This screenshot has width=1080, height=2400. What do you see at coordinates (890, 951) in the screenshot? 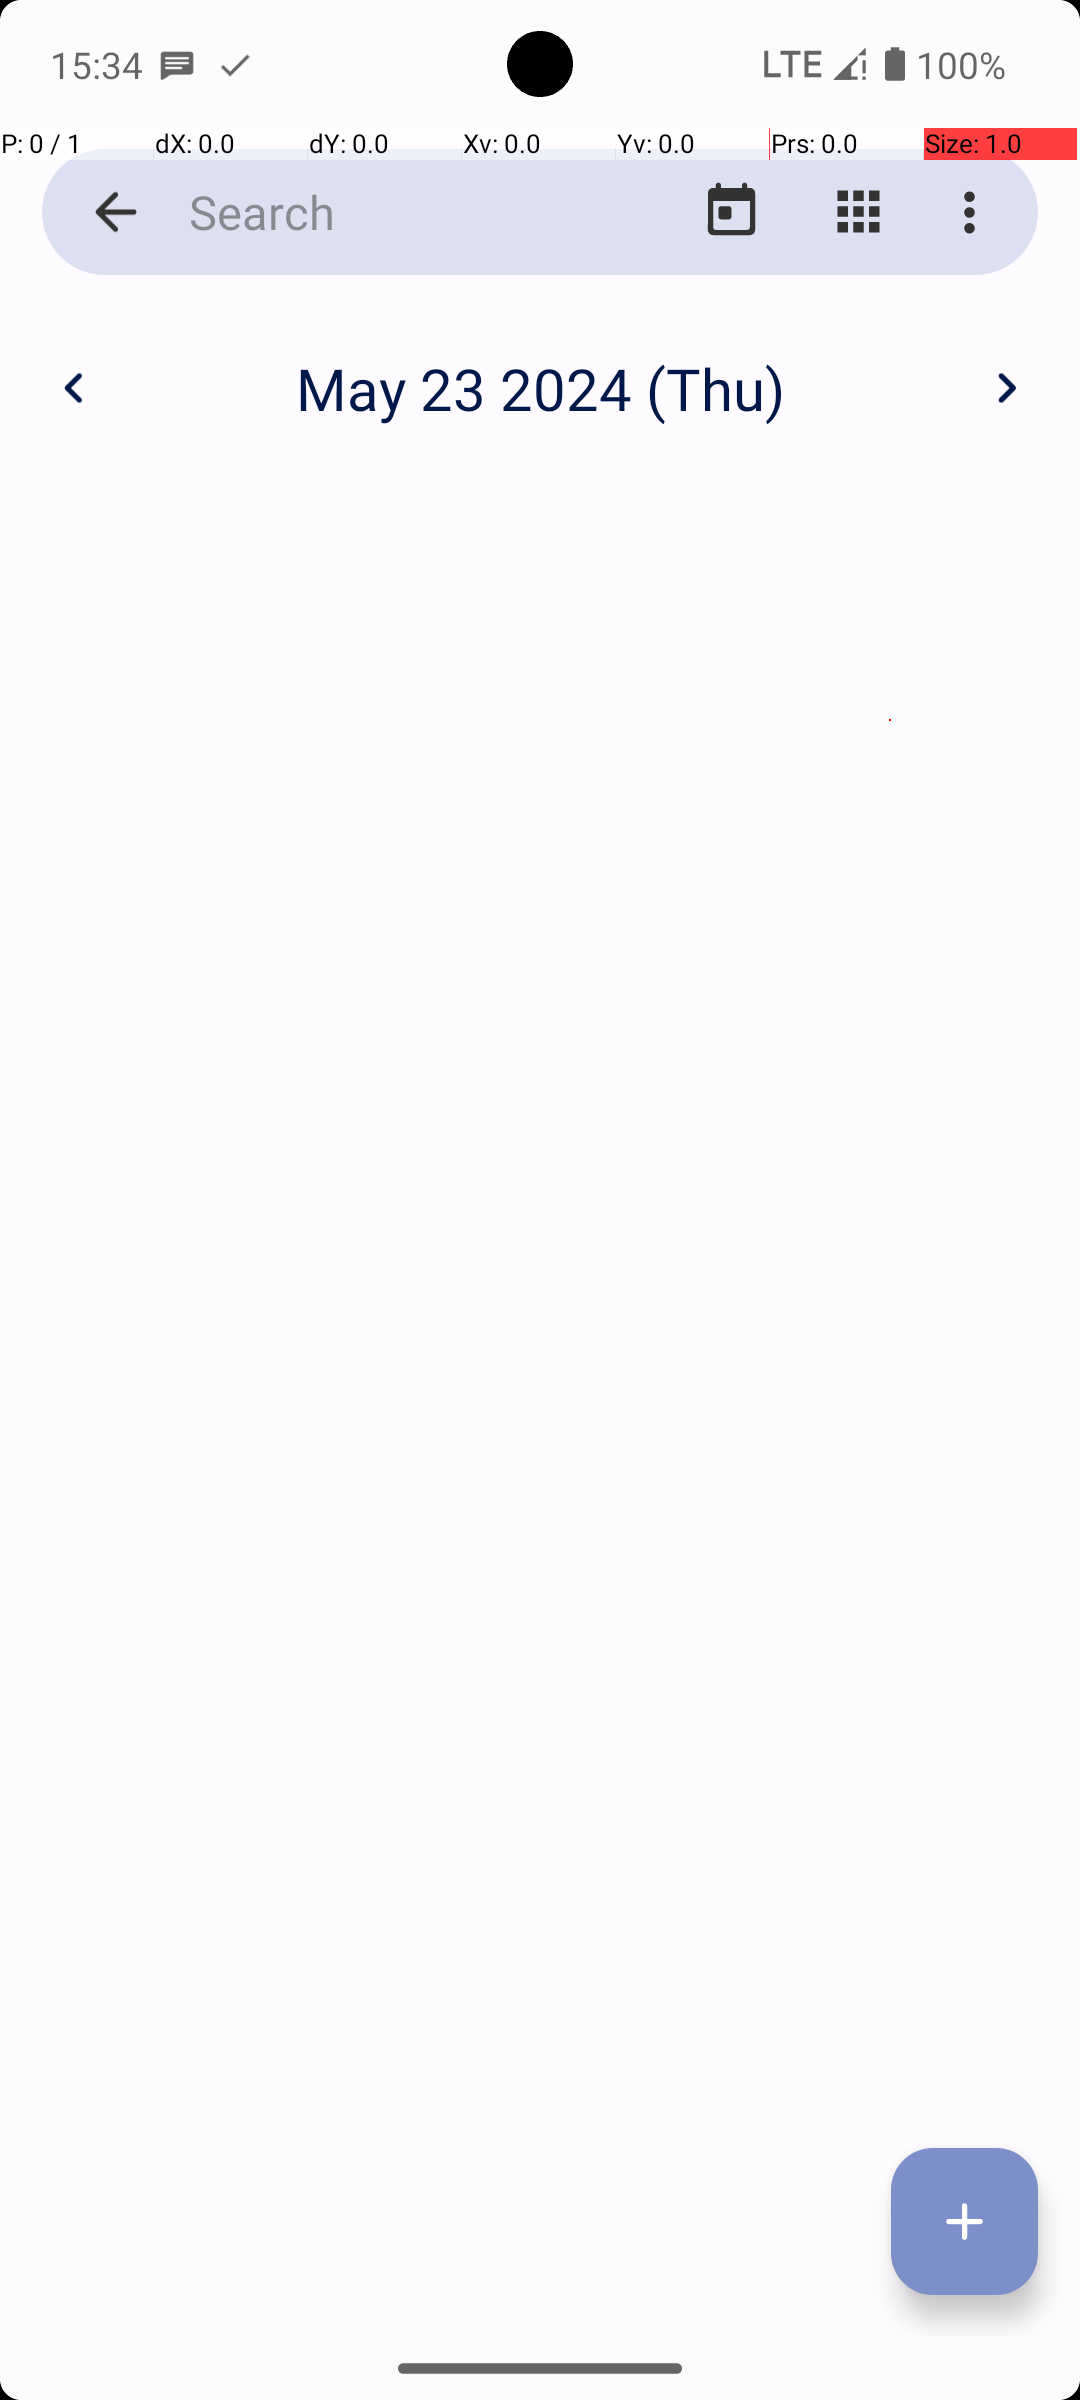
I see `JUNE` at bounding box center [890, 951].